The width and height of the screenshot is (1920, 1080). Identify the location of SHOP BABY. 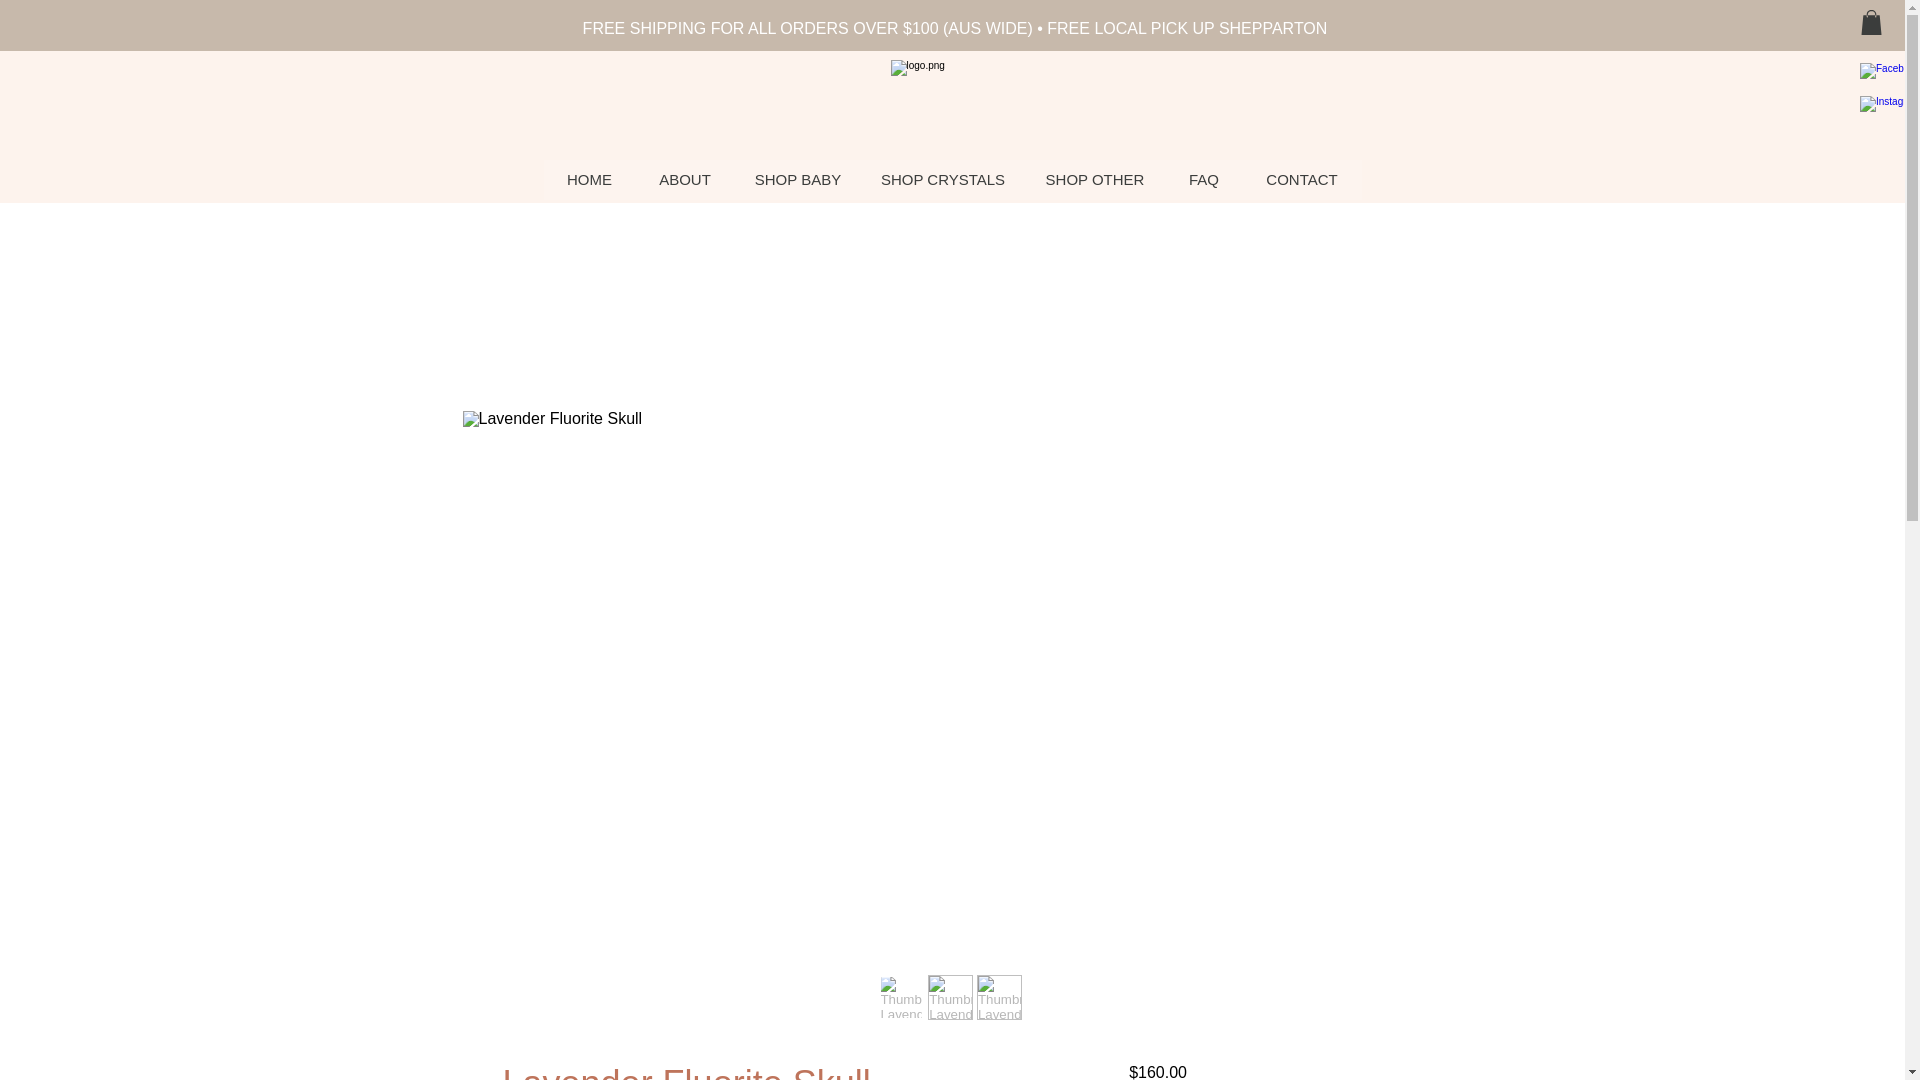
(798, 179).